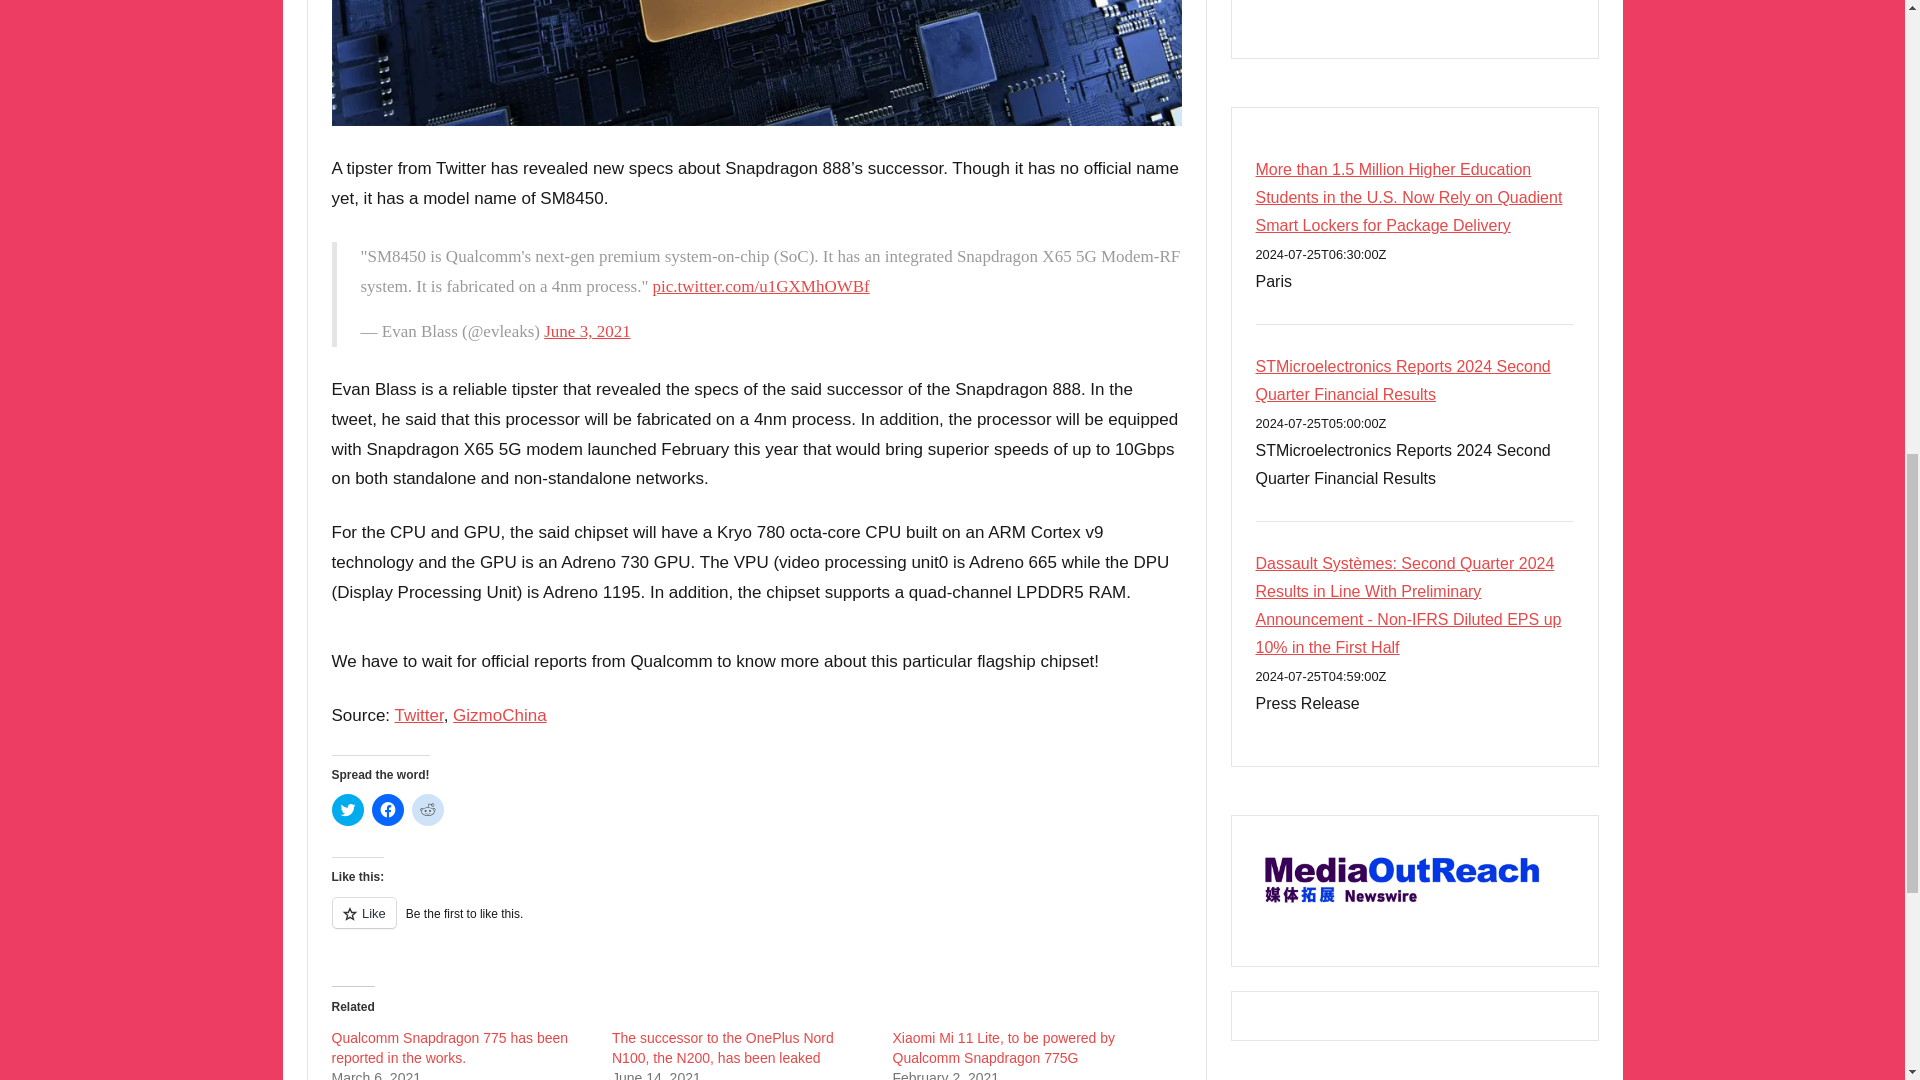  What do you see at coordinates (428, 810) in the screenshot?
I see `Click to share on Reddit` at bounding box center [428, 810].